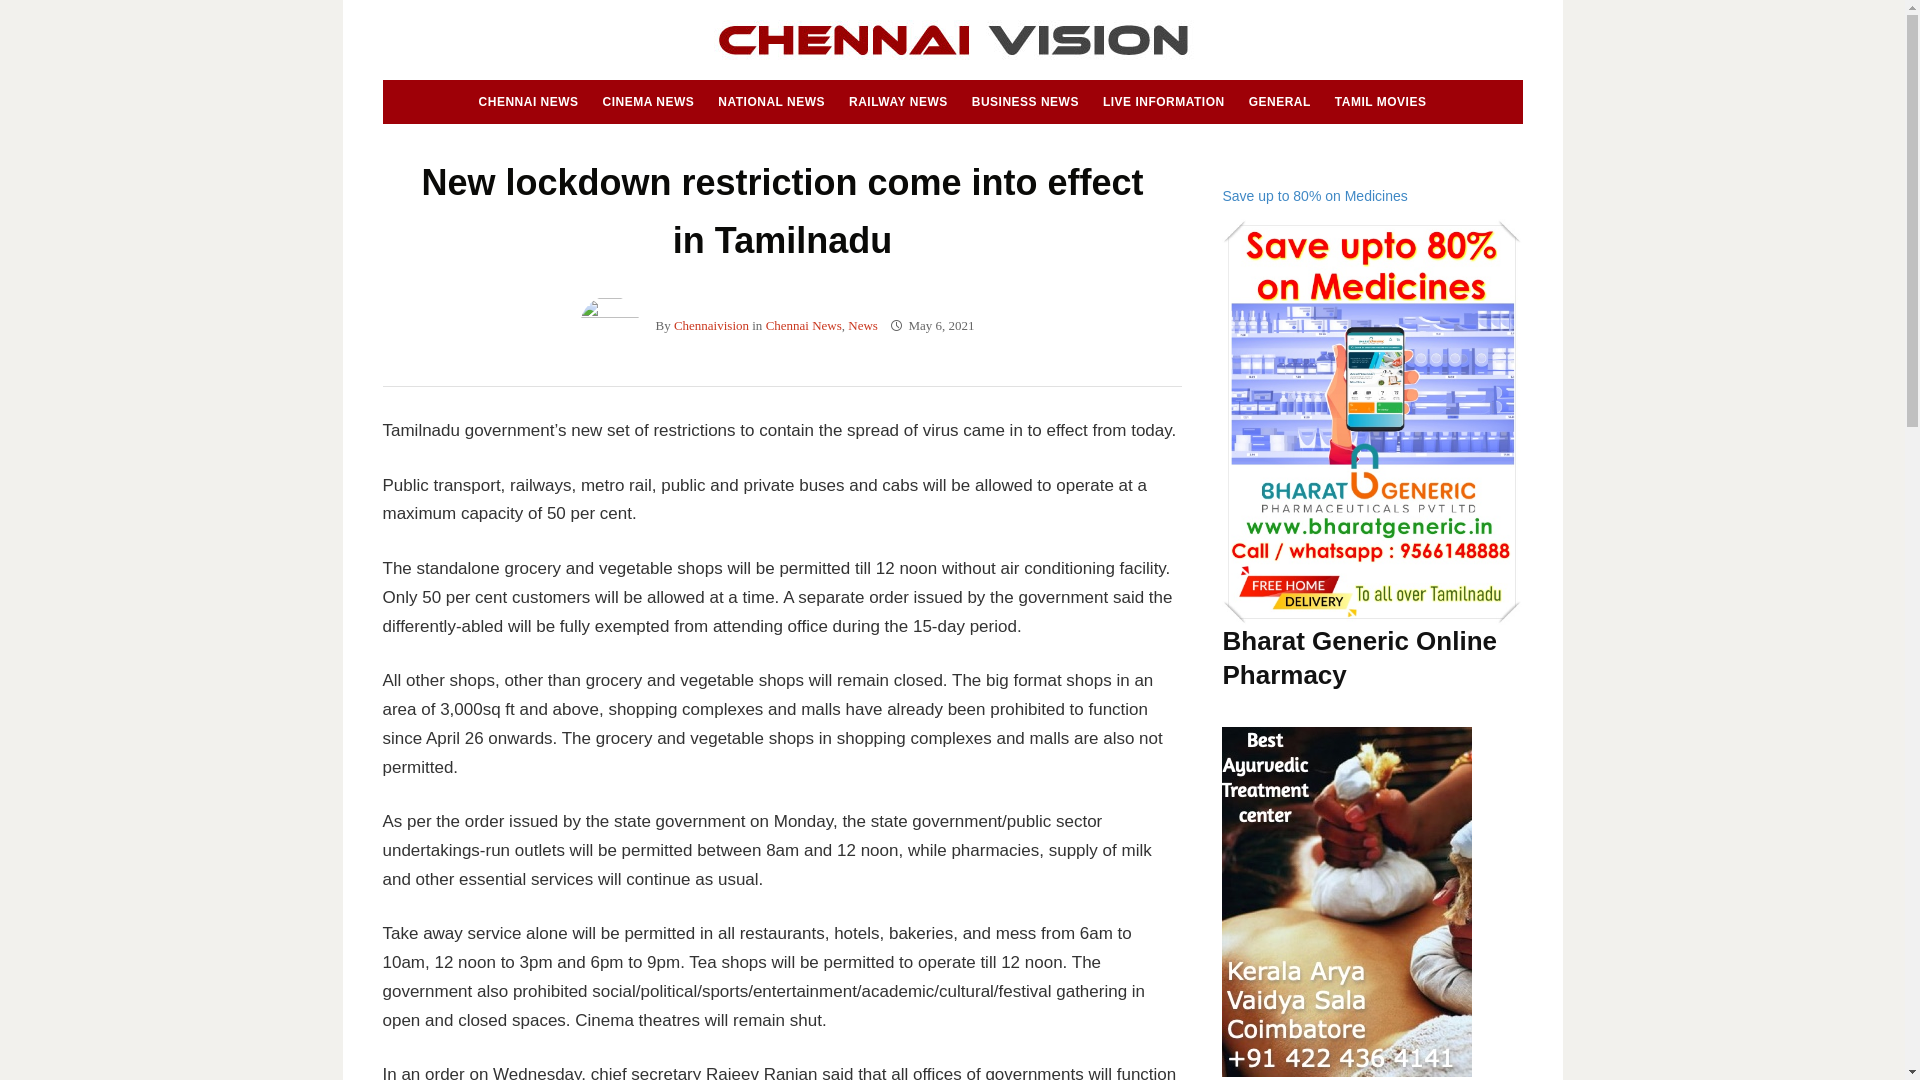 The width and height of the screenshot is (1920, 1080). I want to click on LIVE INFORMATION, so click(1163, 102).